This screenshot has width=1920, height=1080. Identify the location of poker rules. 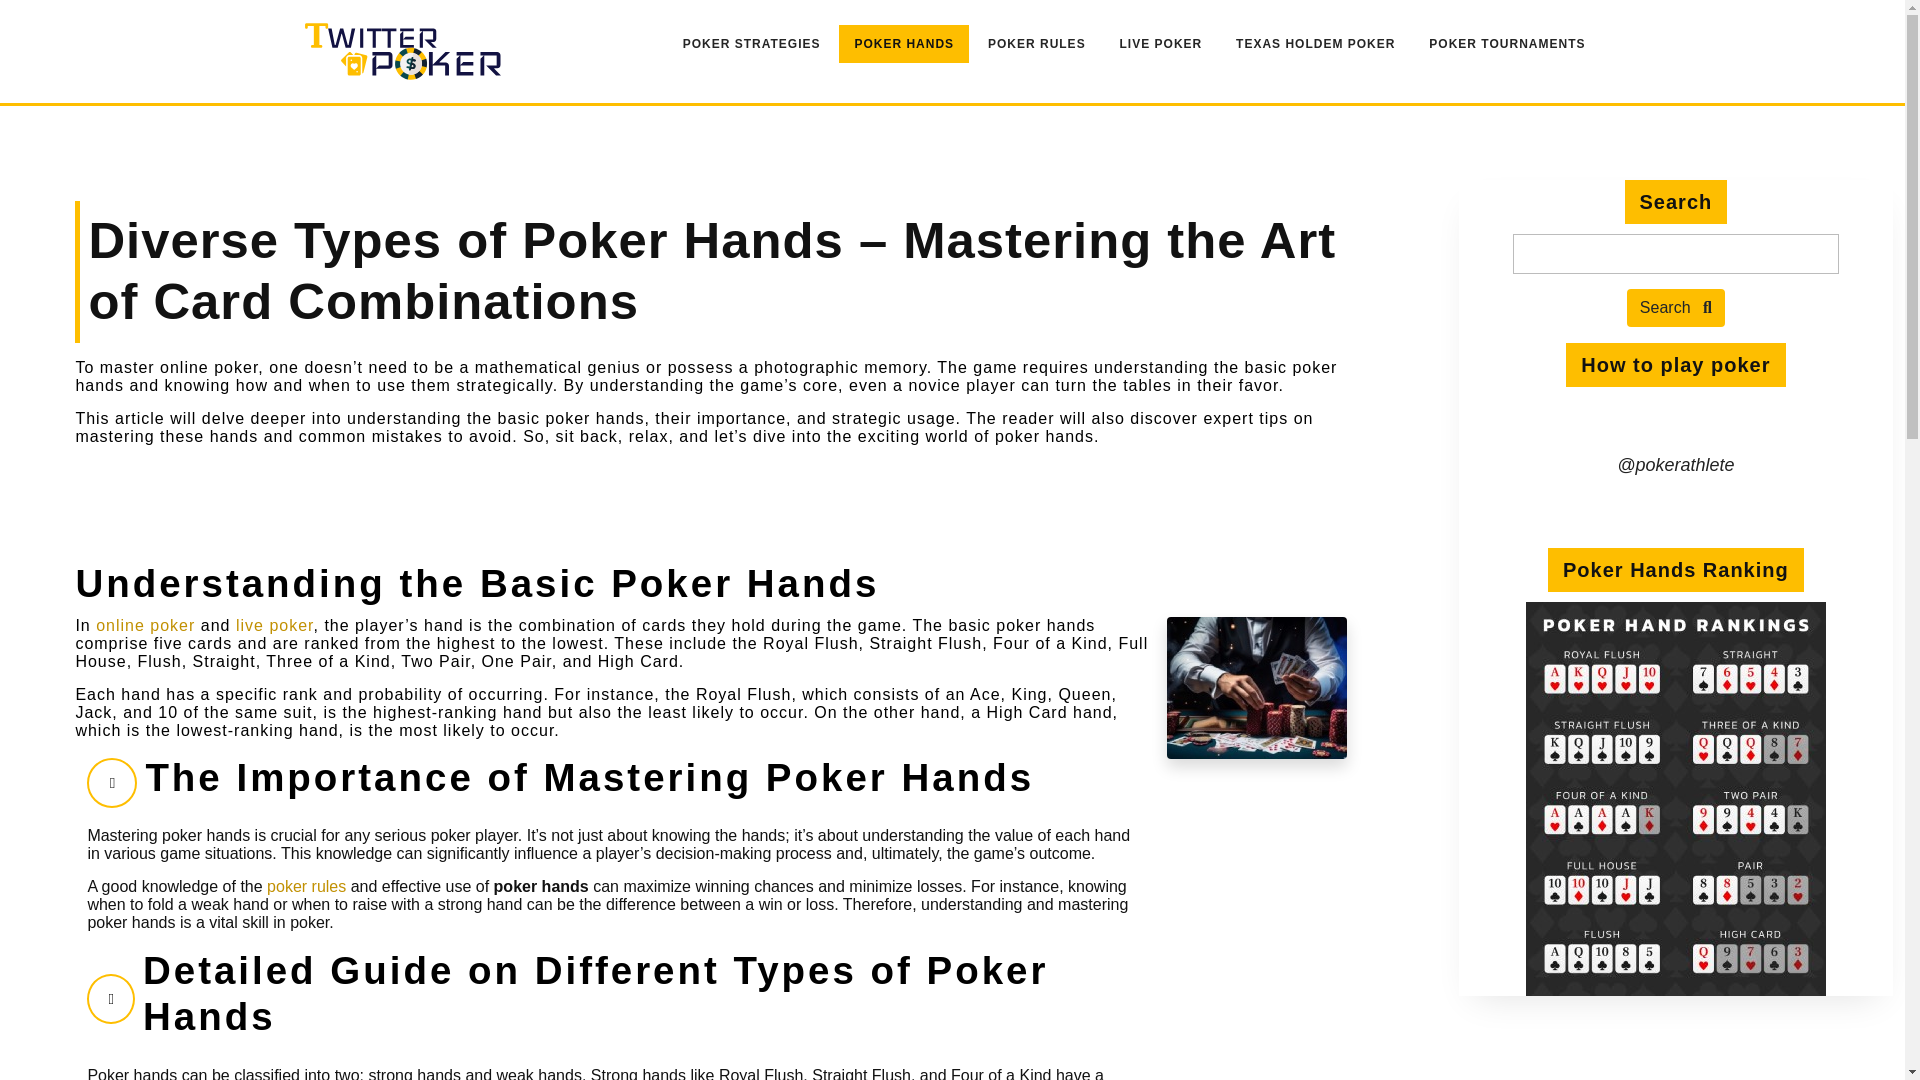
(306, 886).